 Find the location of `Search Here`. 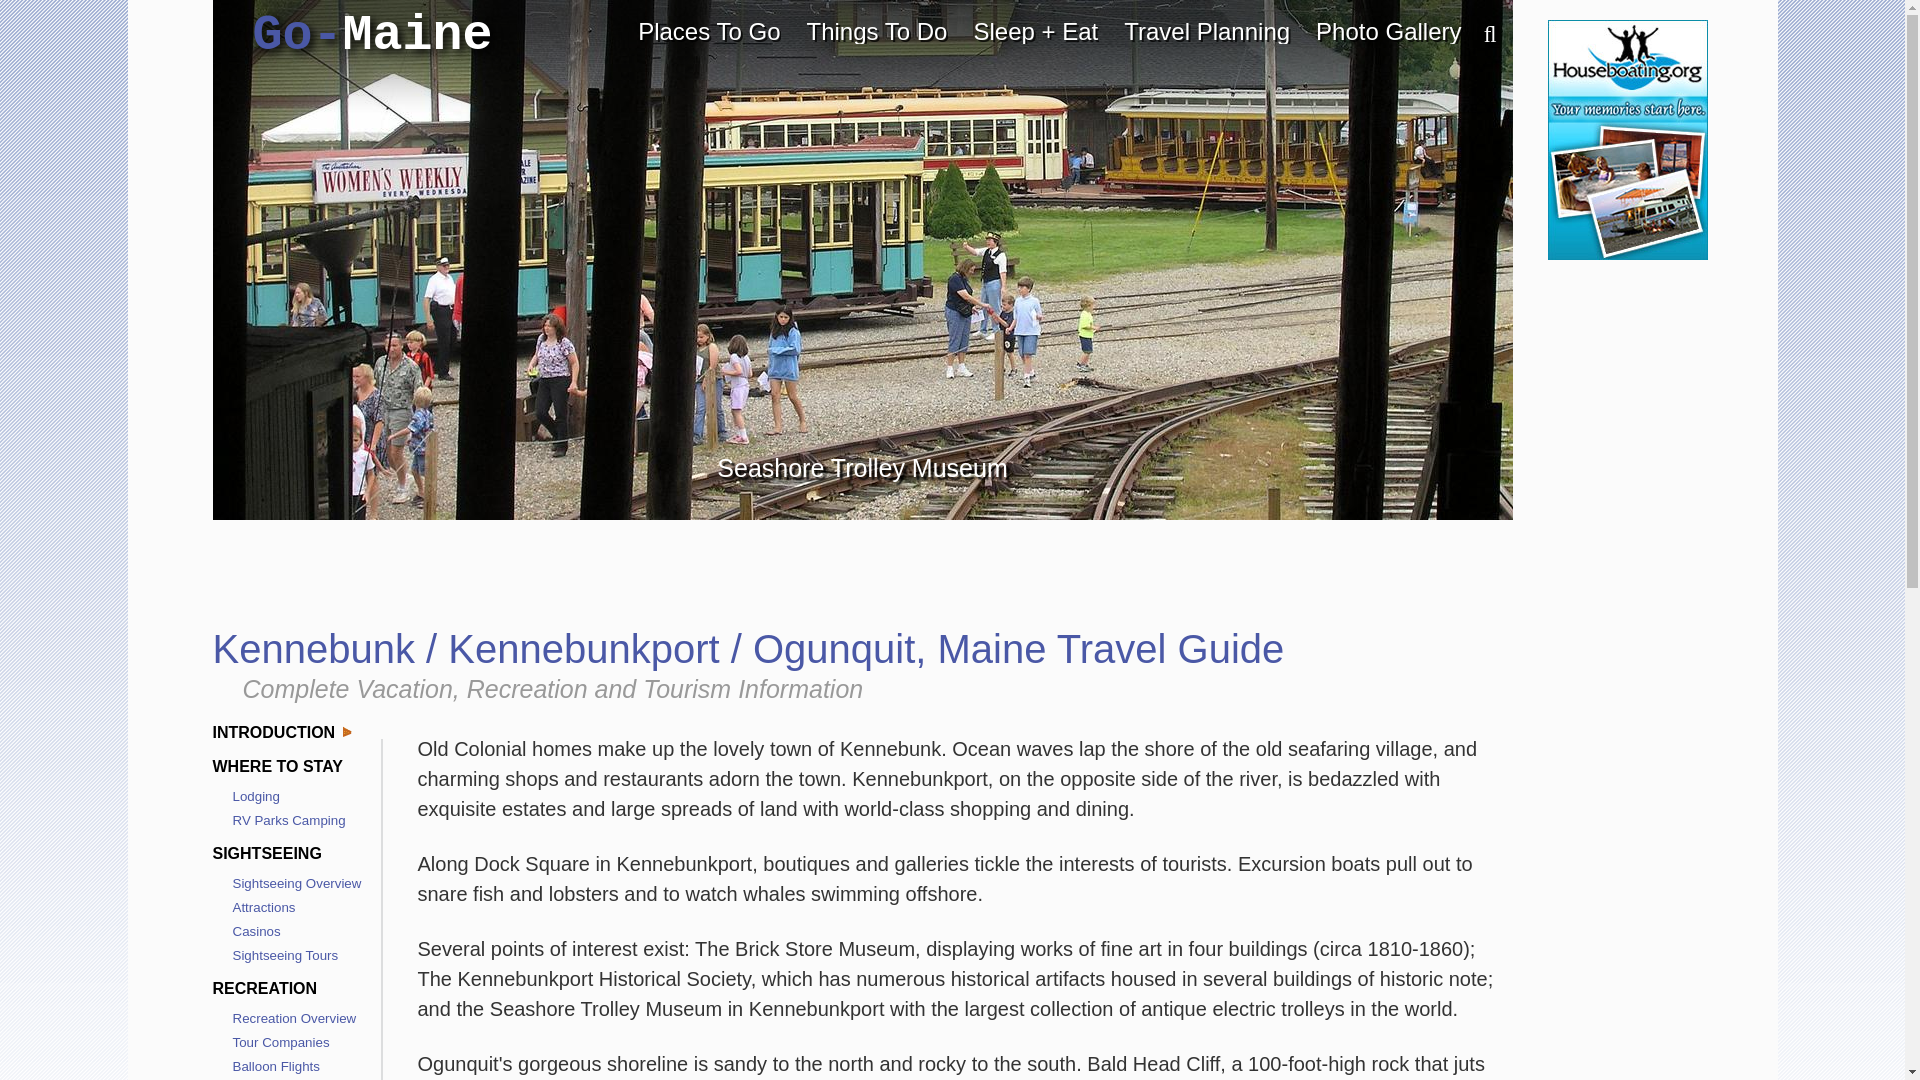

Search Here is located at coordinates (1480, 35).